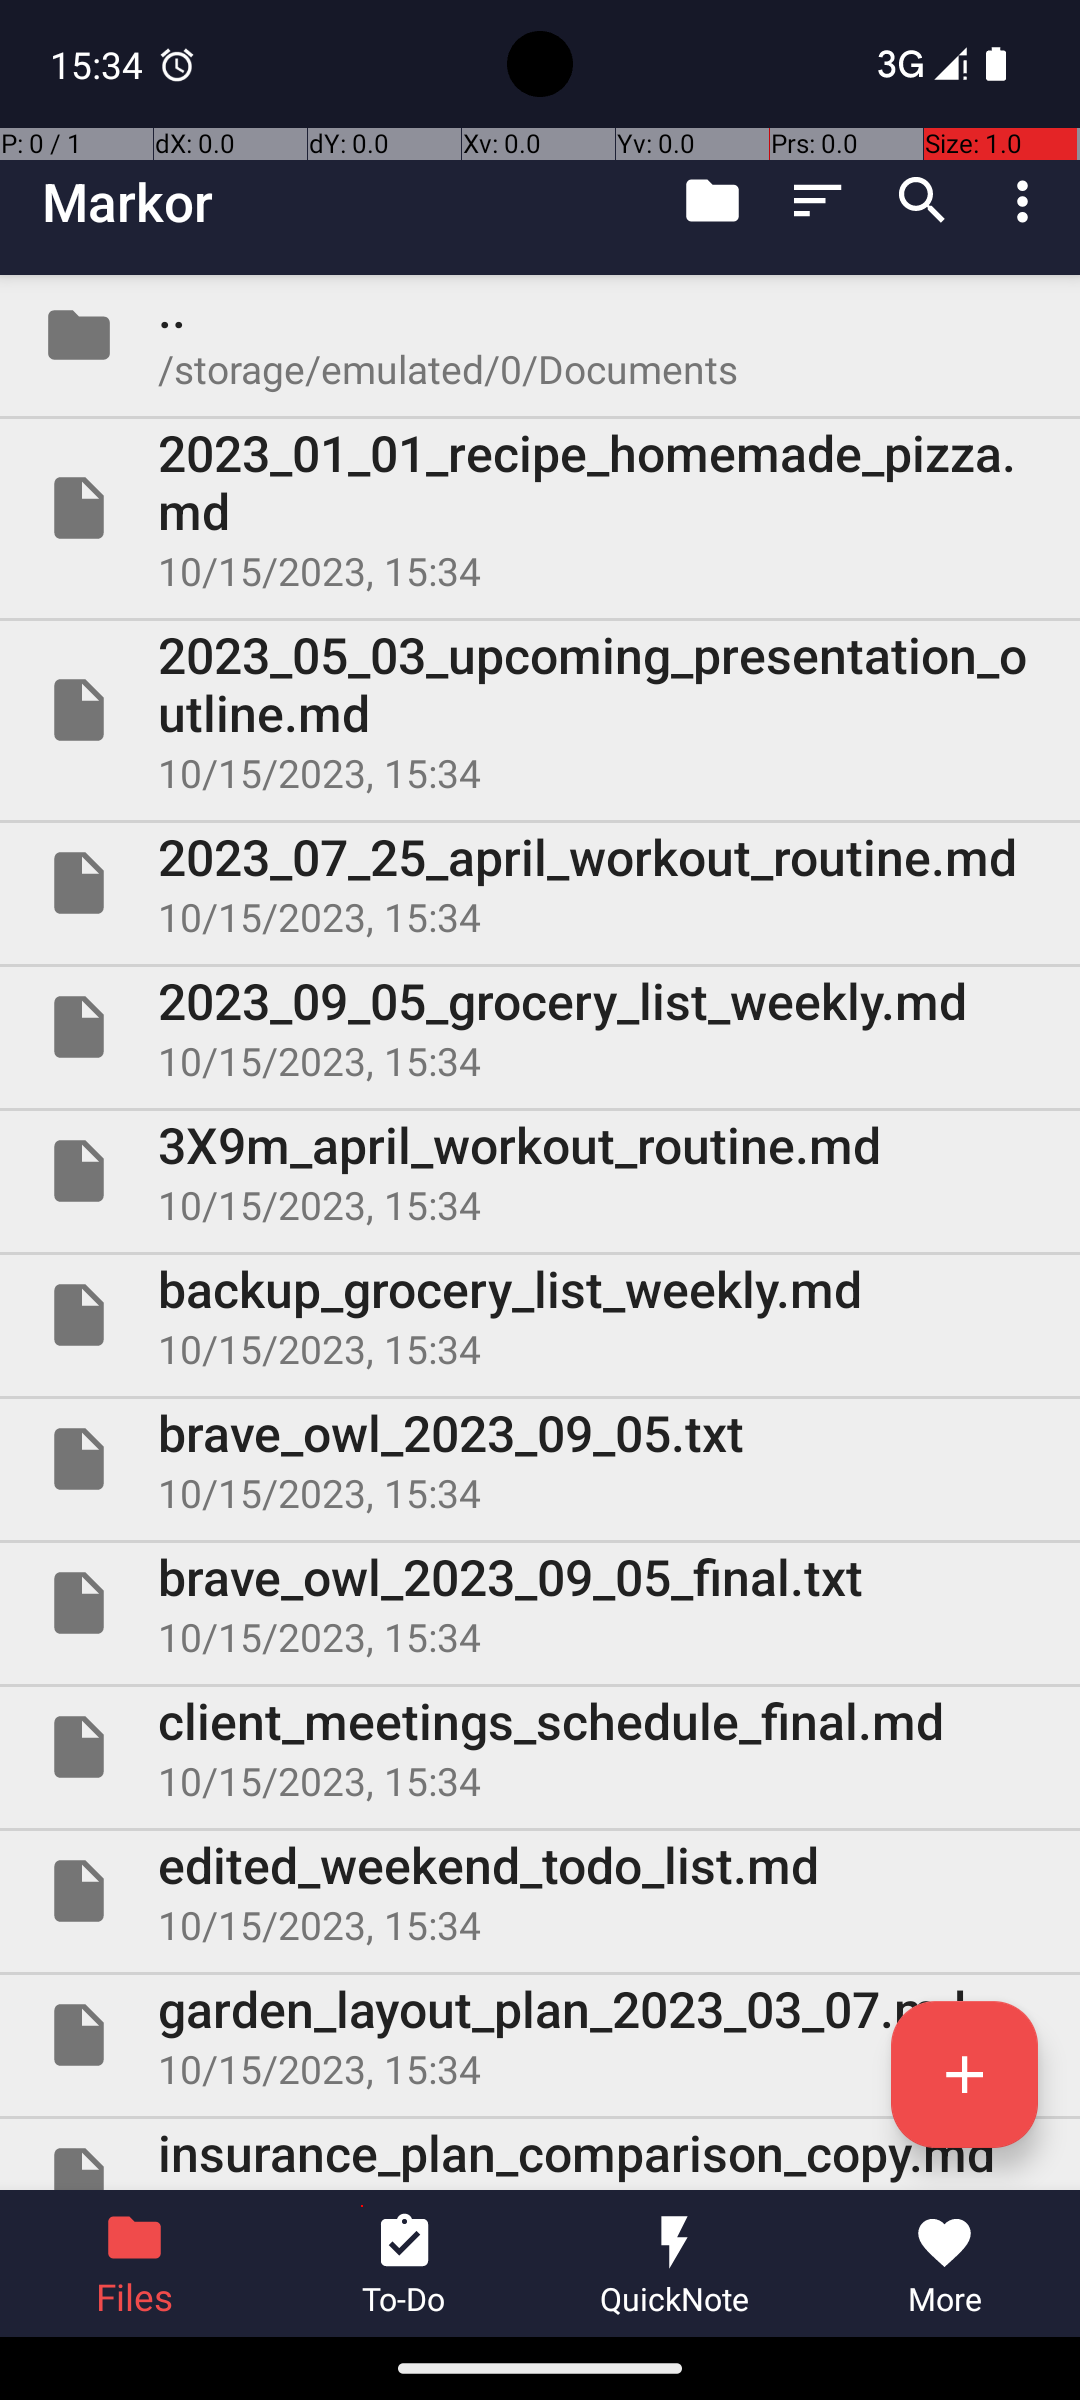  I want to click on File client_meetings_schedule_final.md , so click(540, 1747).